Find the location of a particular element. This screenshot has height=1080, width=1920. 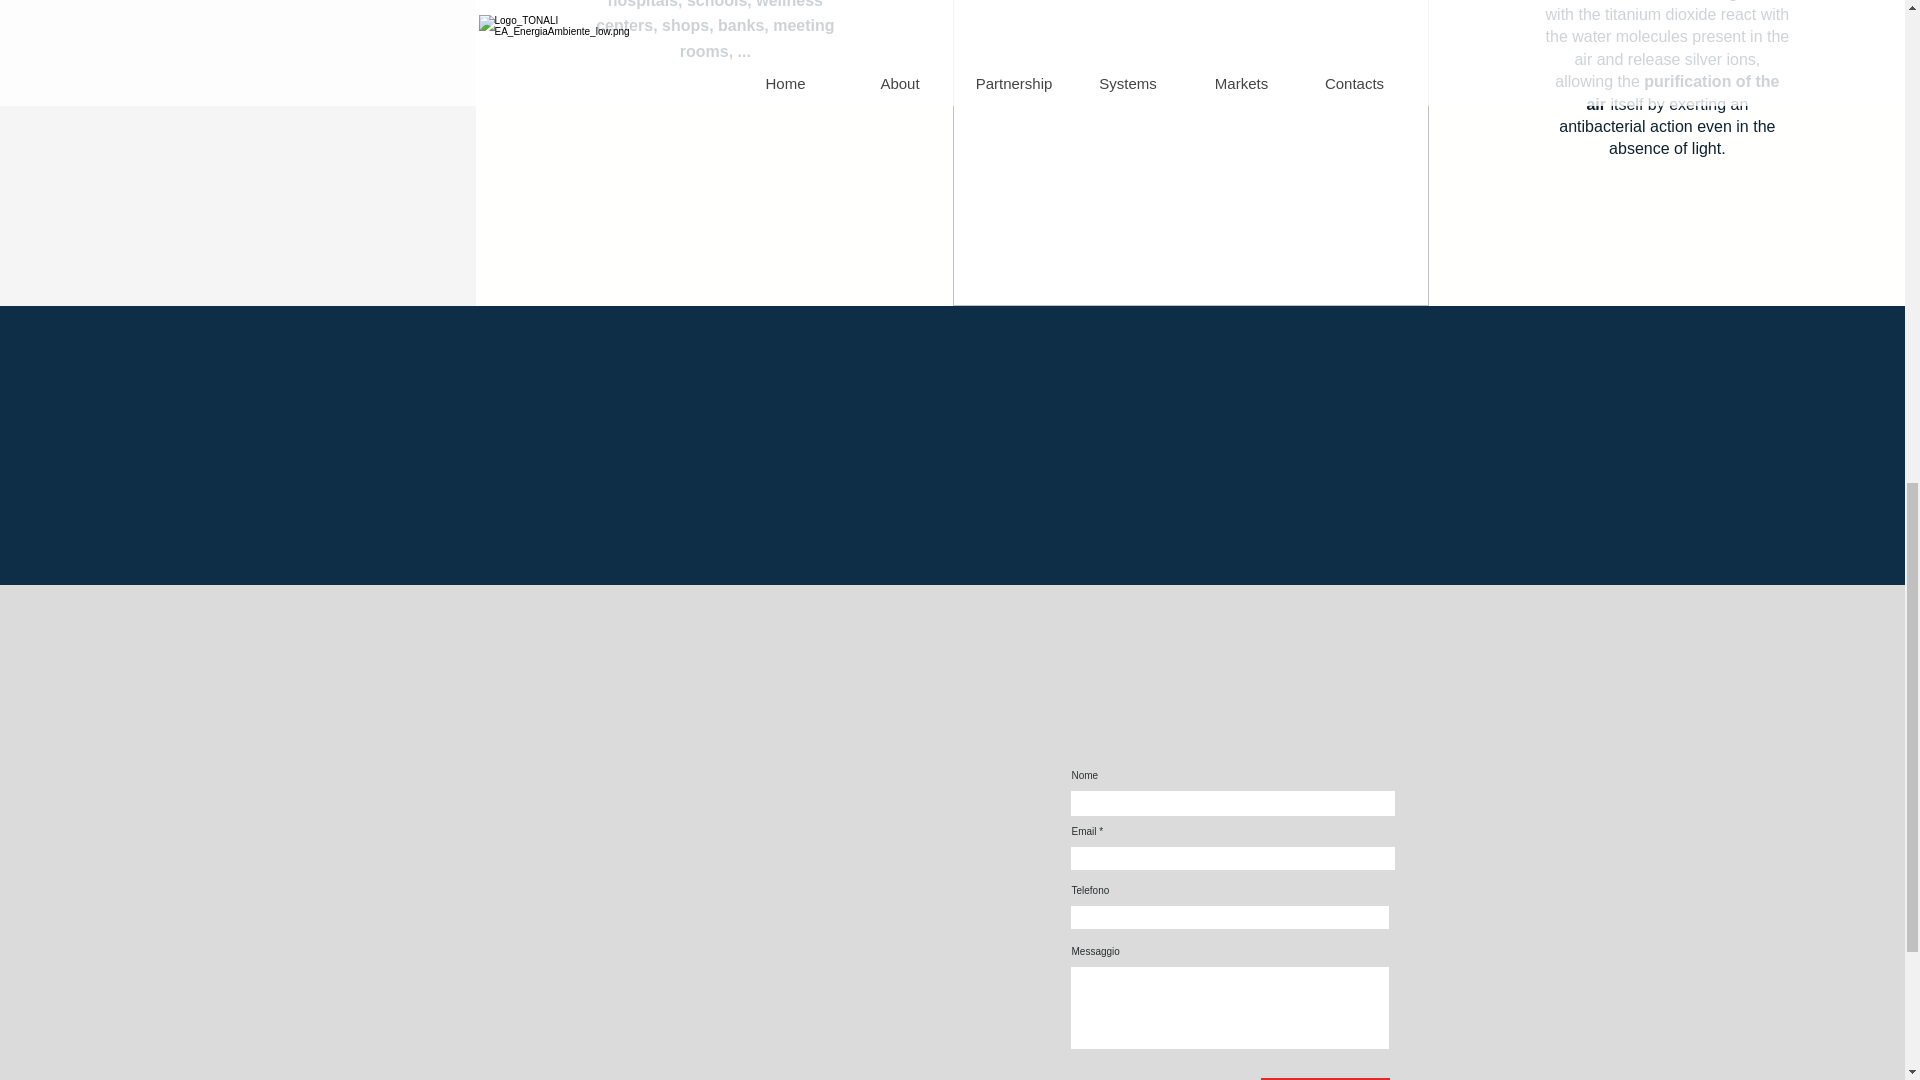

Invia is located at coordinates (1324, 1078).